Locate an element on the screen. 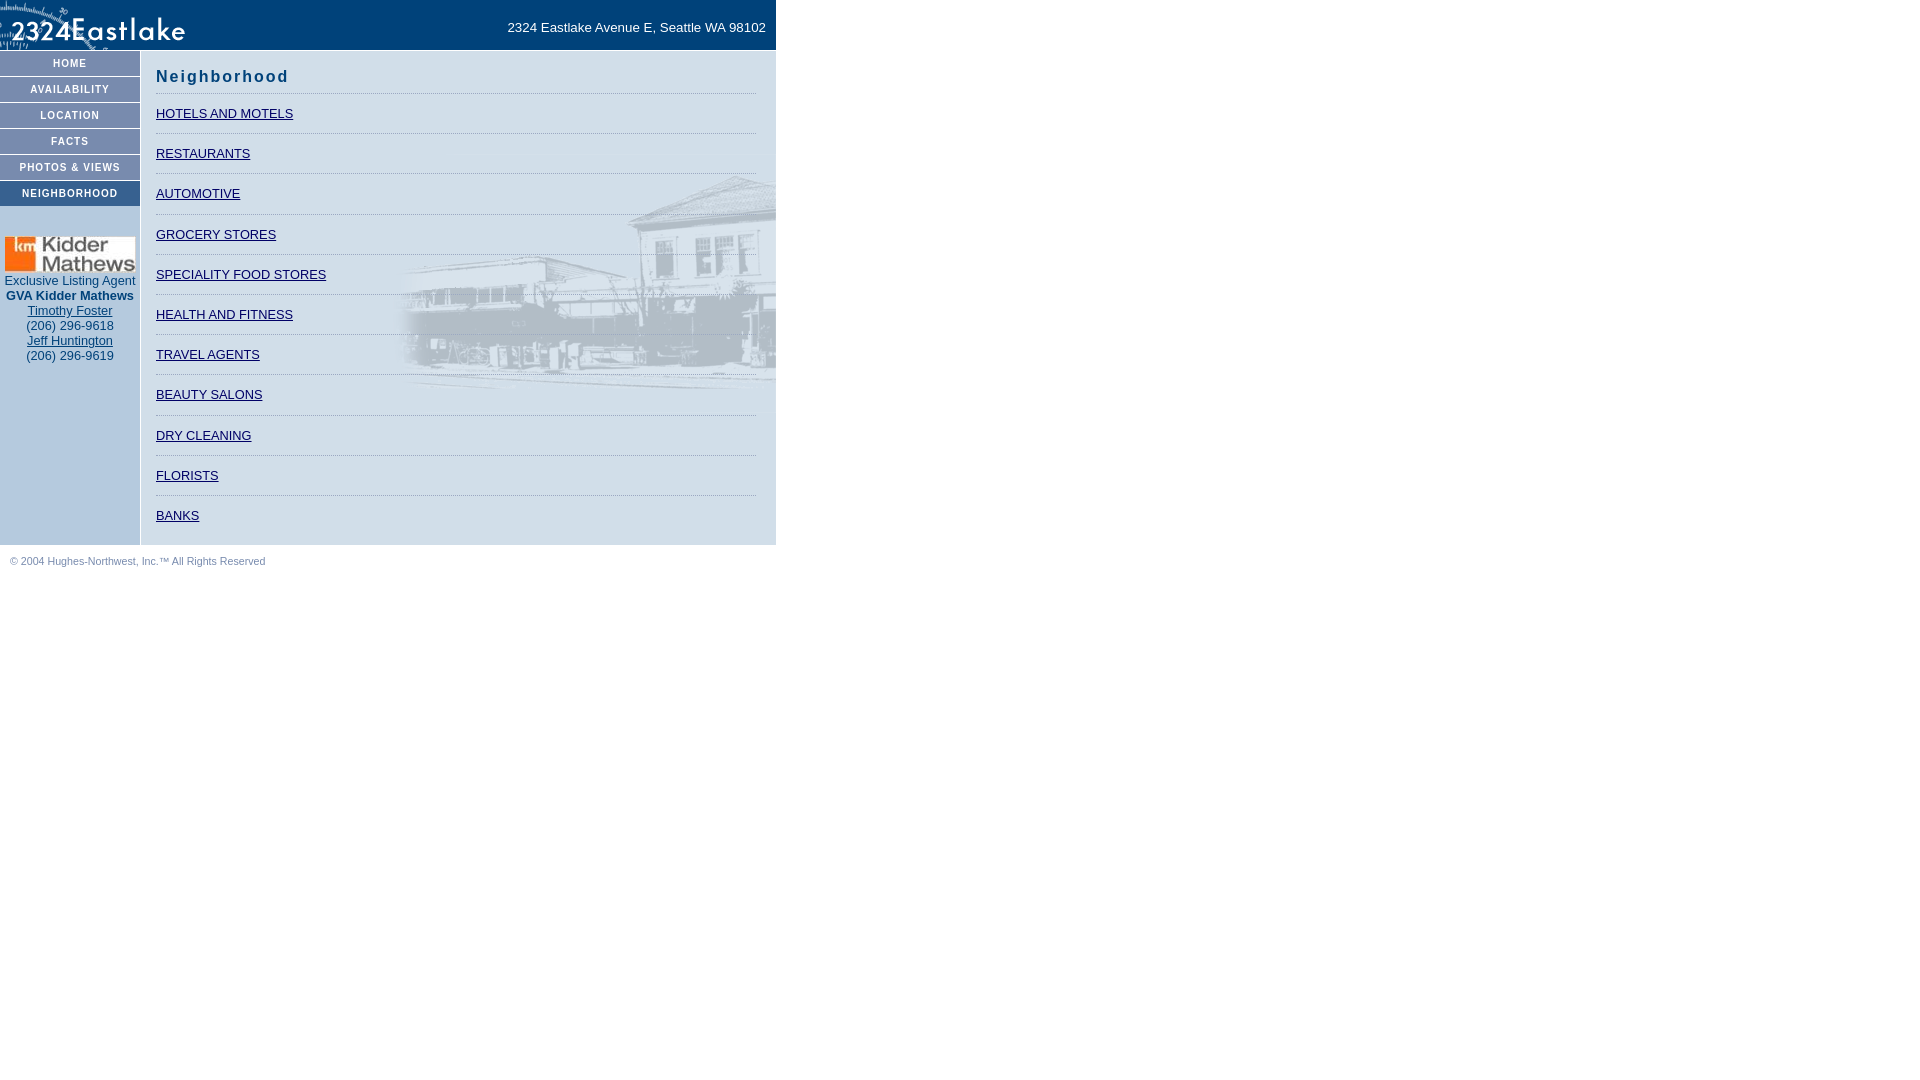 This screenshot has width=1920, height=1080. FLORISTS is located at coordinates (456, 475).